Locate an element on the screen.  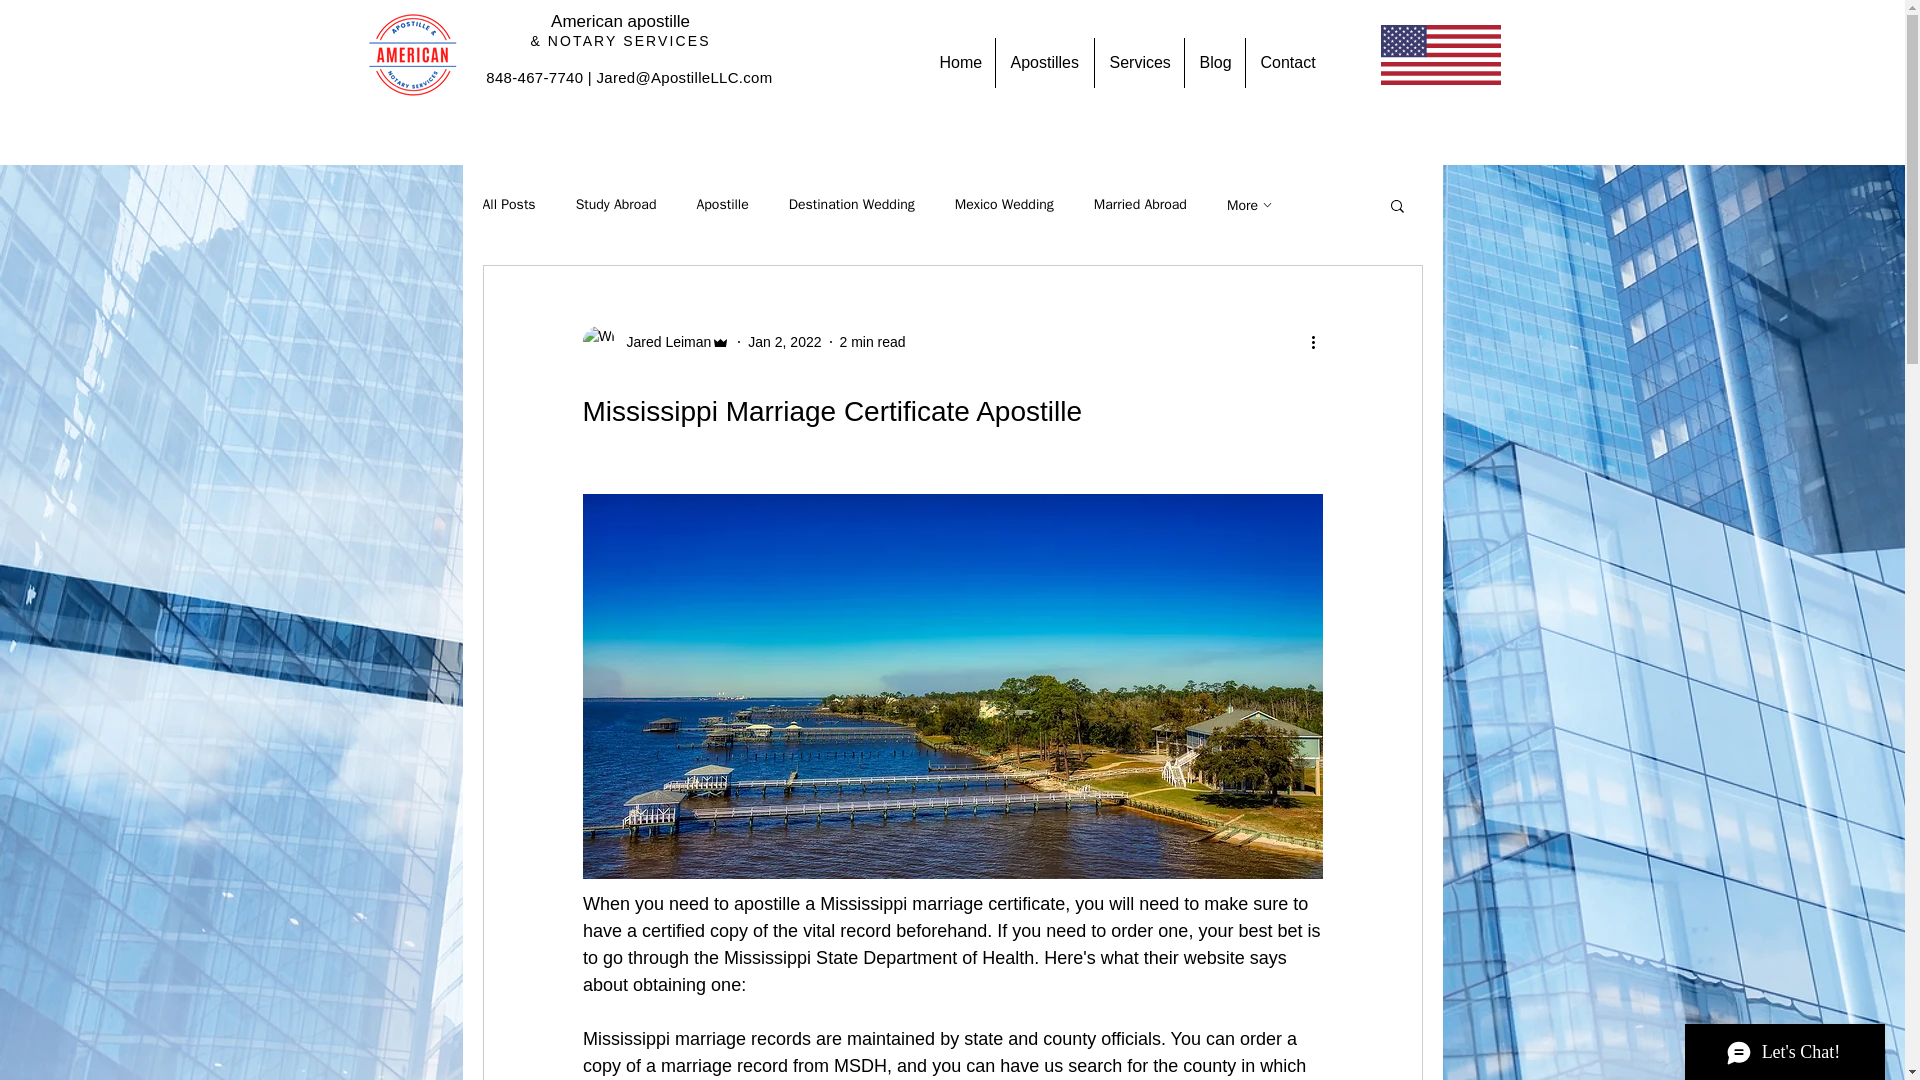
Services is located at coordinates (1138, 62).